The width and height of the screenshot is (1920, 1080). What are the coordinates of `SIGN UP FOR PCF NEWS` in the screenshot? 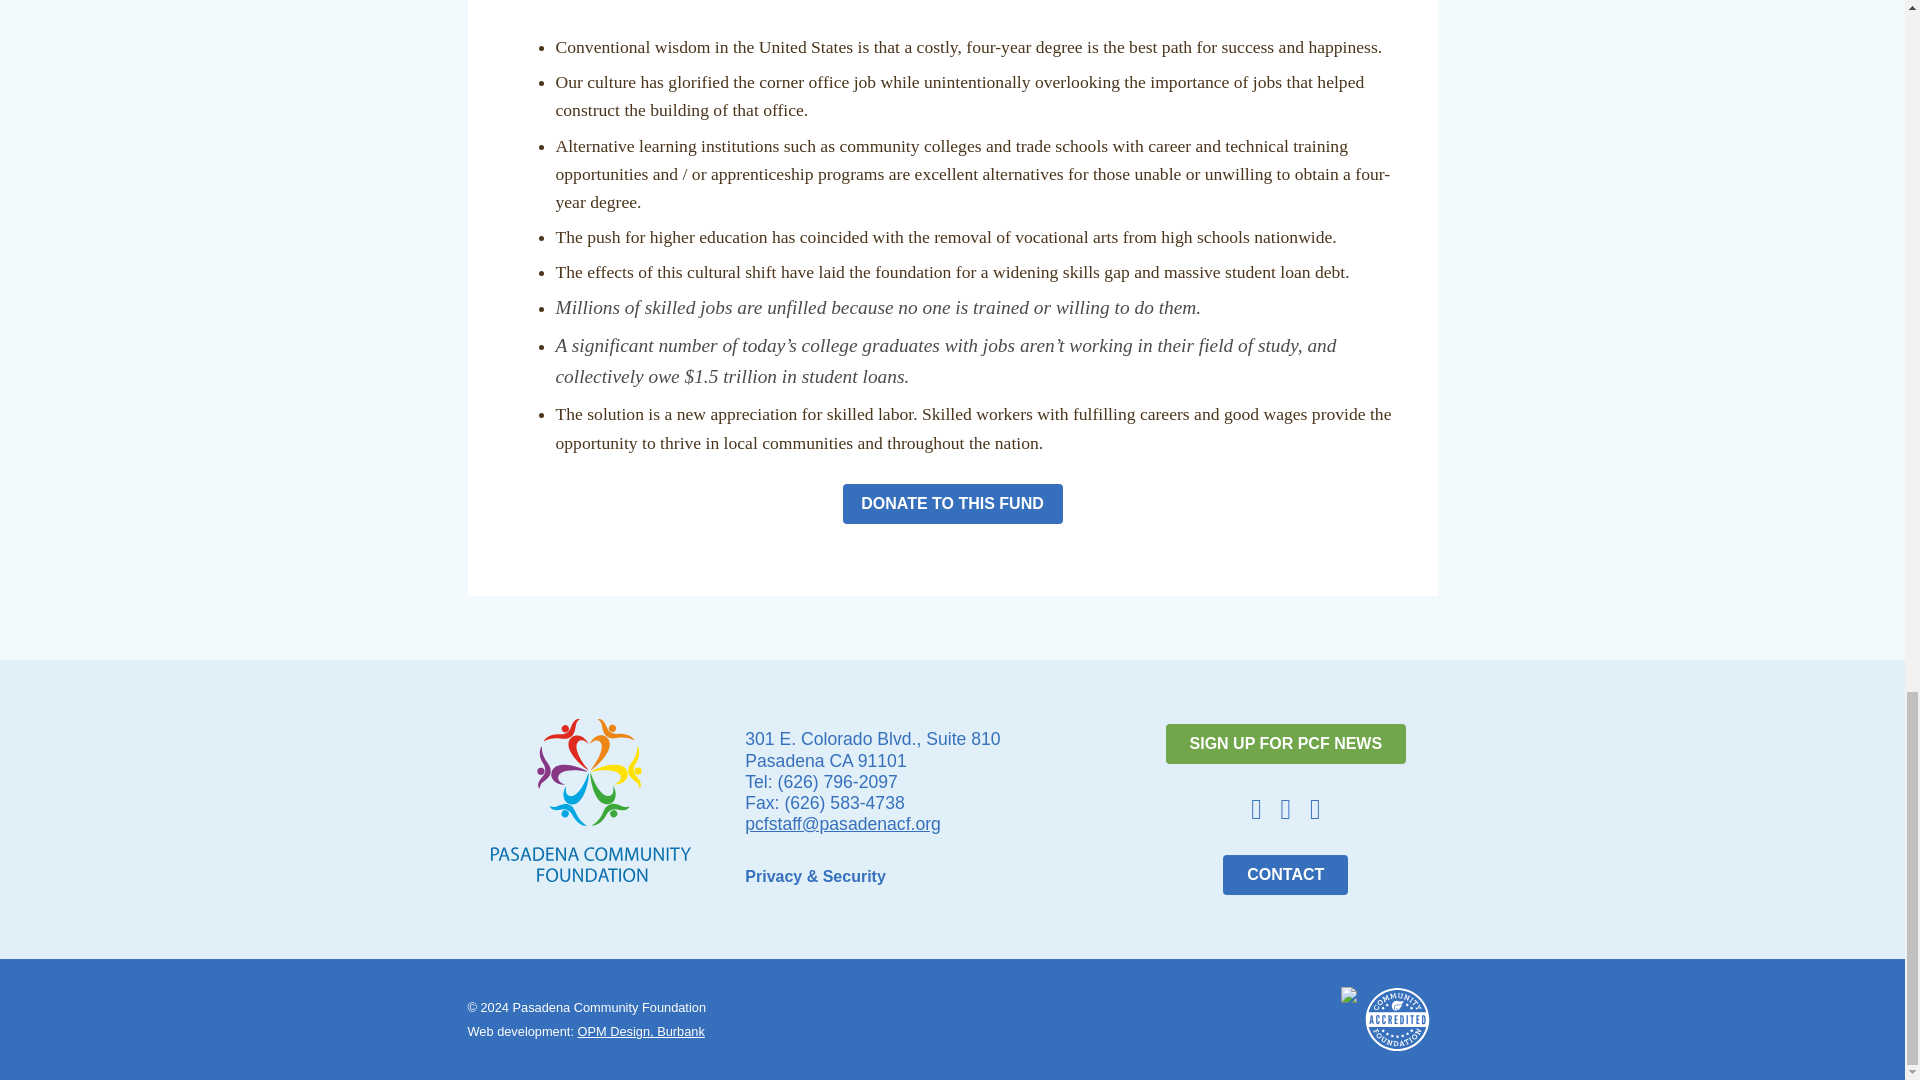 It's located at (1286, 743).